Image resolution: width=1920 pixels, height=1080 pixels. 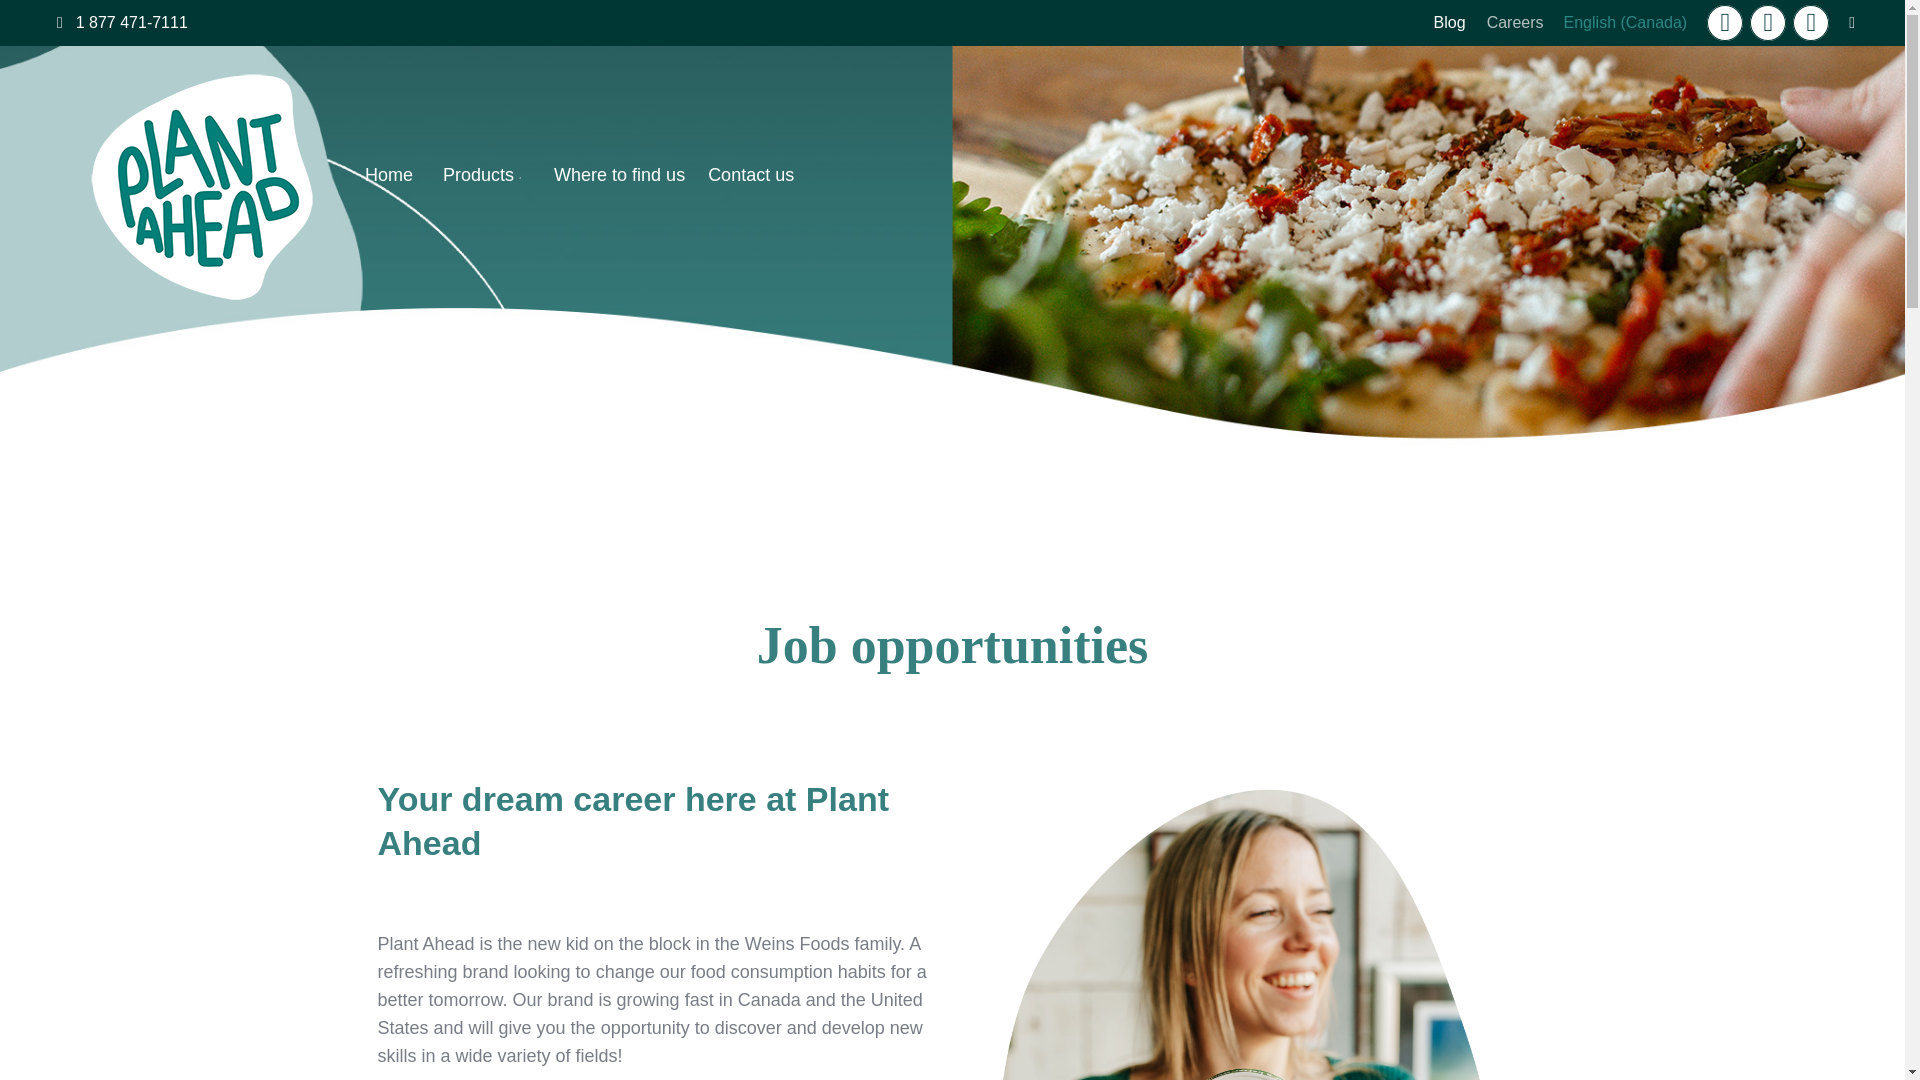 What do you see at coordinates (751, 184) in the screenshot?
I see `Contact us` at bounding box center [751, 184].